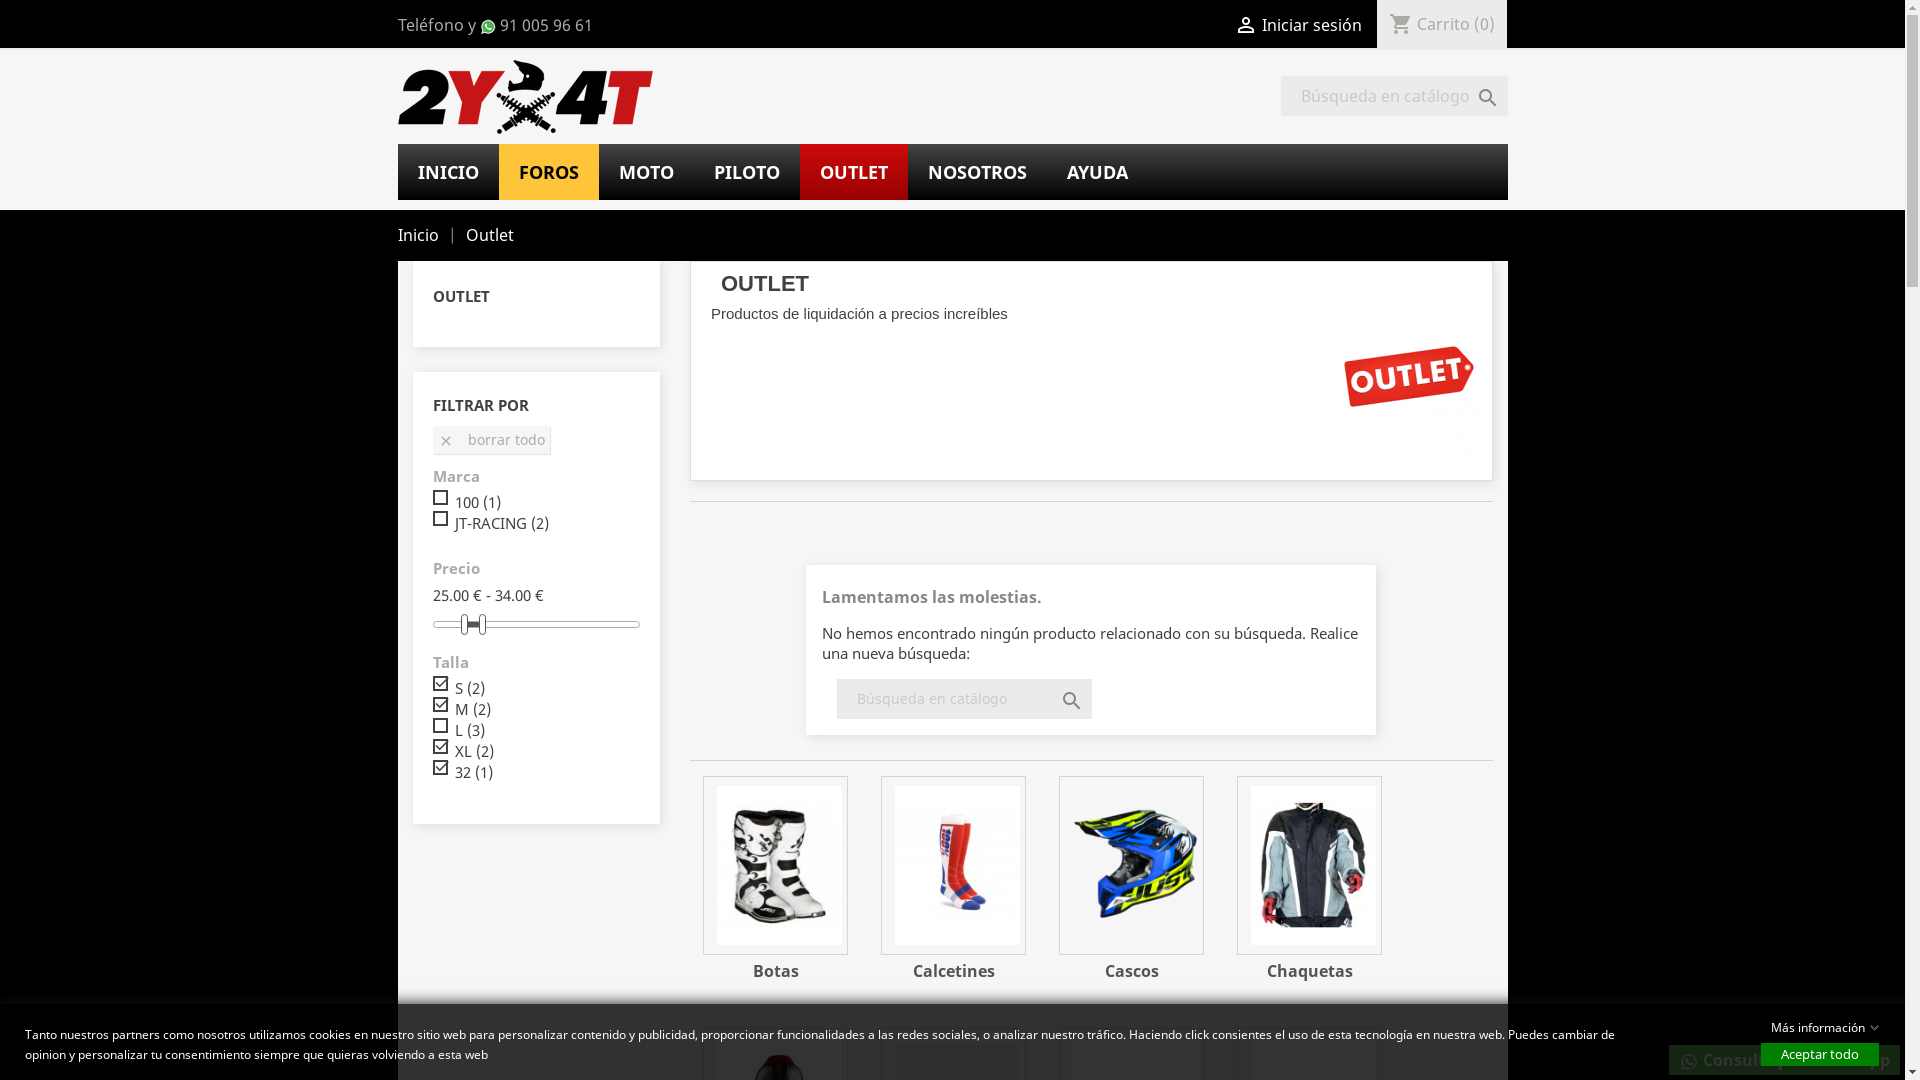 This screenshot has height=1080, width=1920. I want to click on 100 (1), so click(477, 502).